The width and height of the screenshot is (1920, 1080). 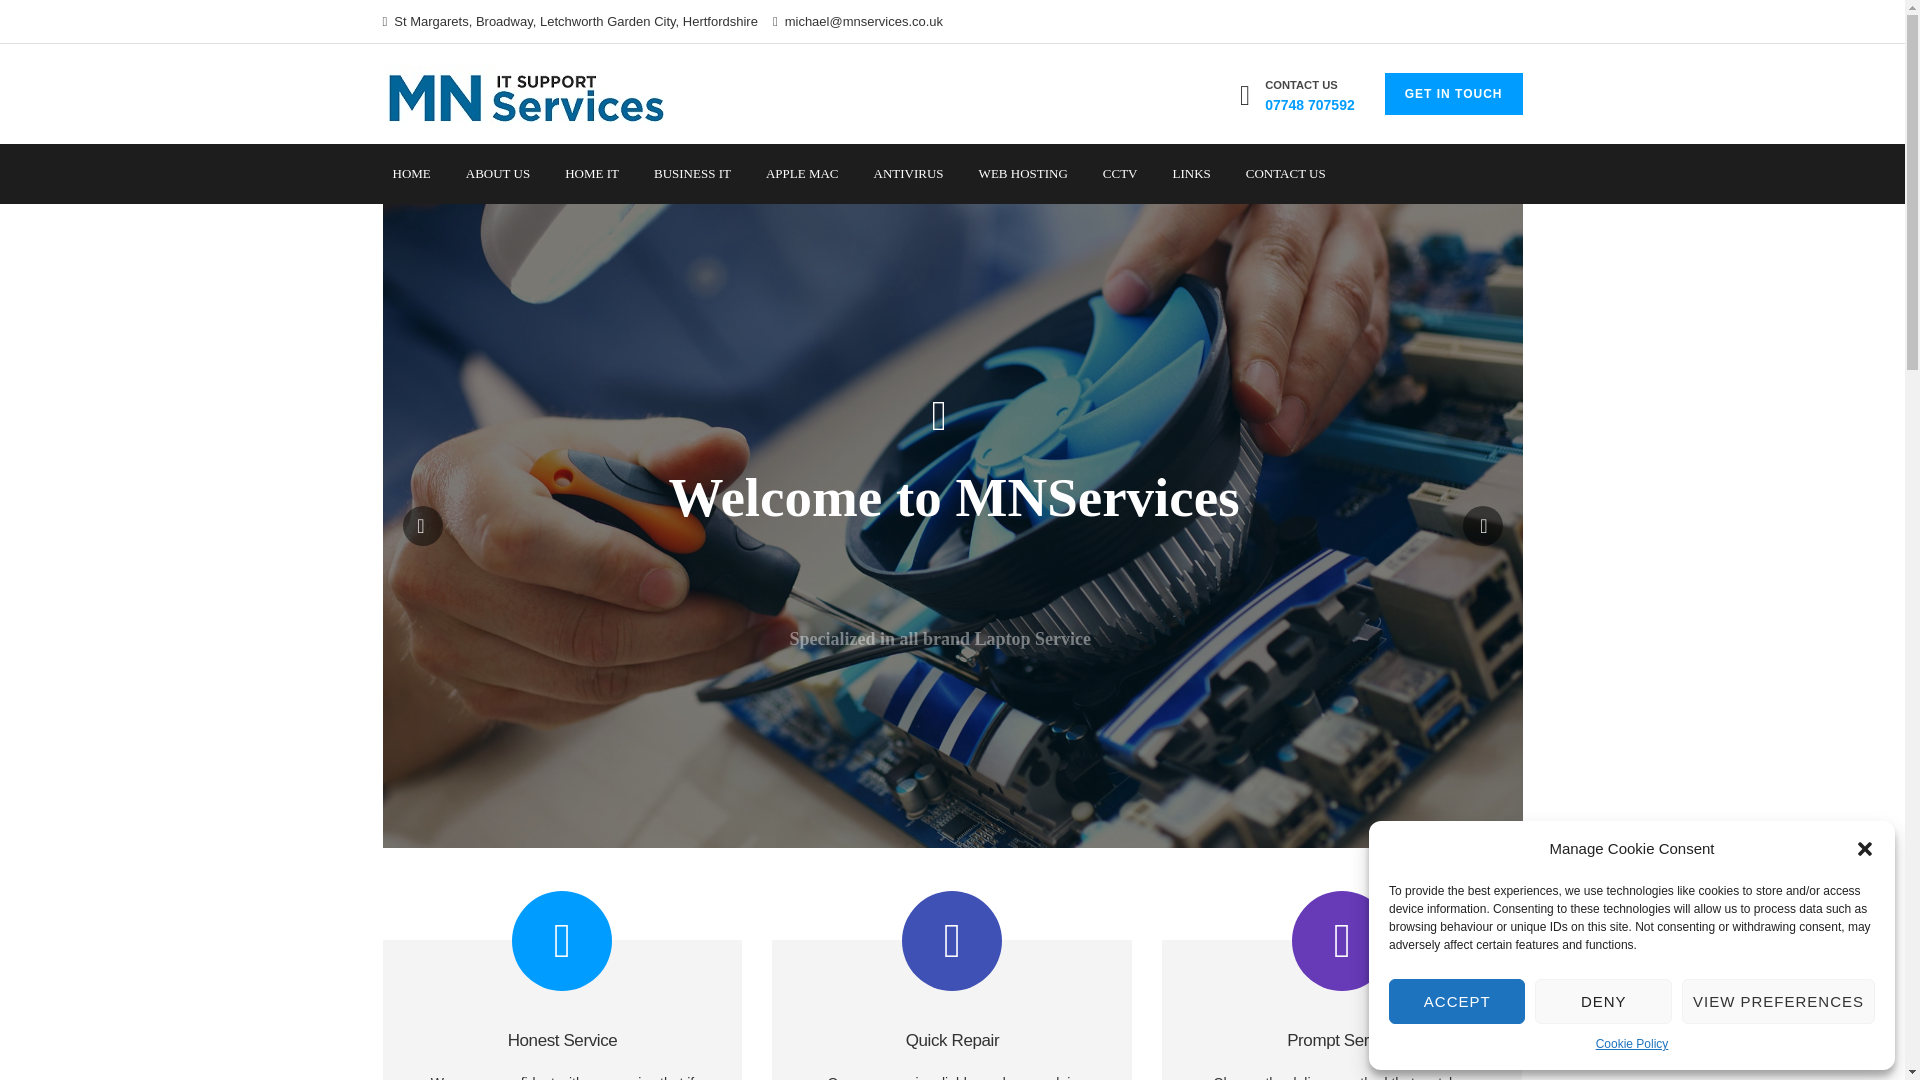 What do you see at coordinates (802, 174) in the screenshot?
I see `APPLE MAC` at bounding box center [802, 174].